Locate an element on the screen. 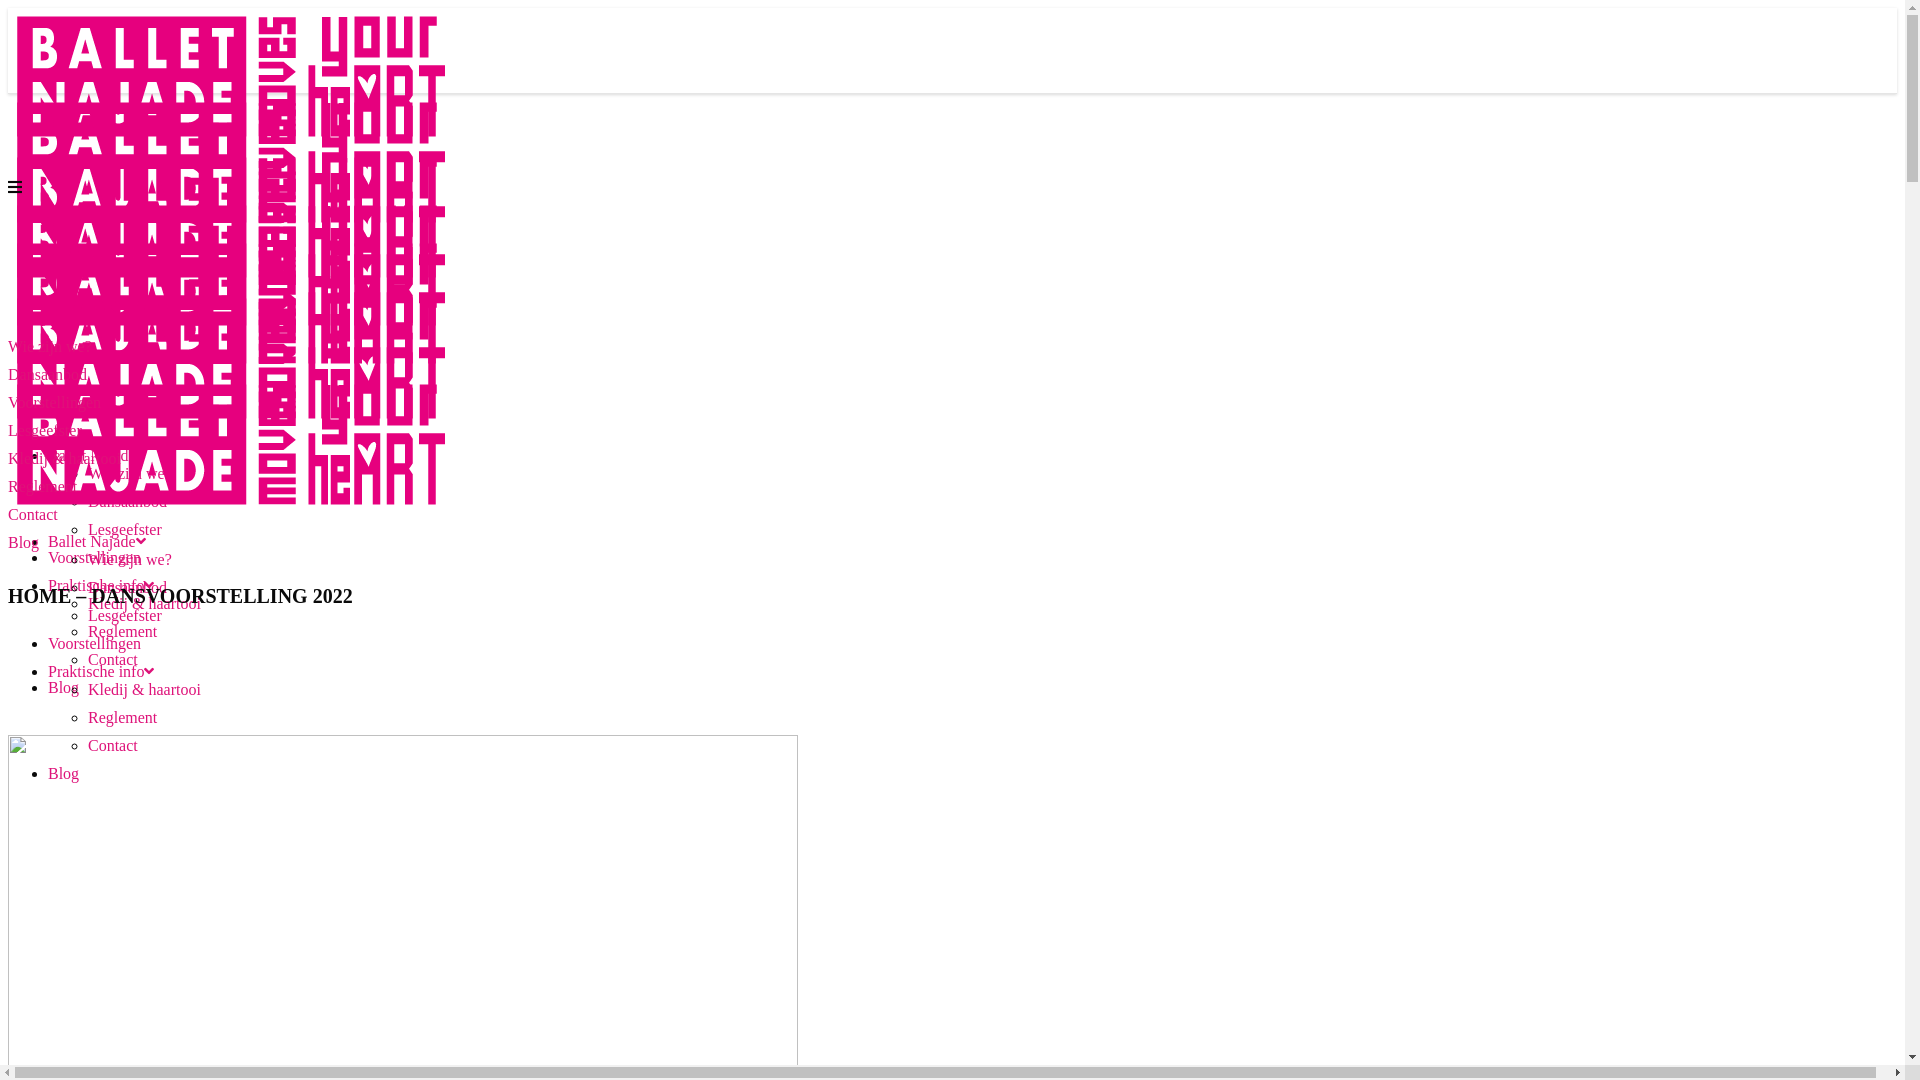 Image resolution: width=1920 pixels, height=1080 pixels. Wie zijn we? is located at coordinates (50, 346).